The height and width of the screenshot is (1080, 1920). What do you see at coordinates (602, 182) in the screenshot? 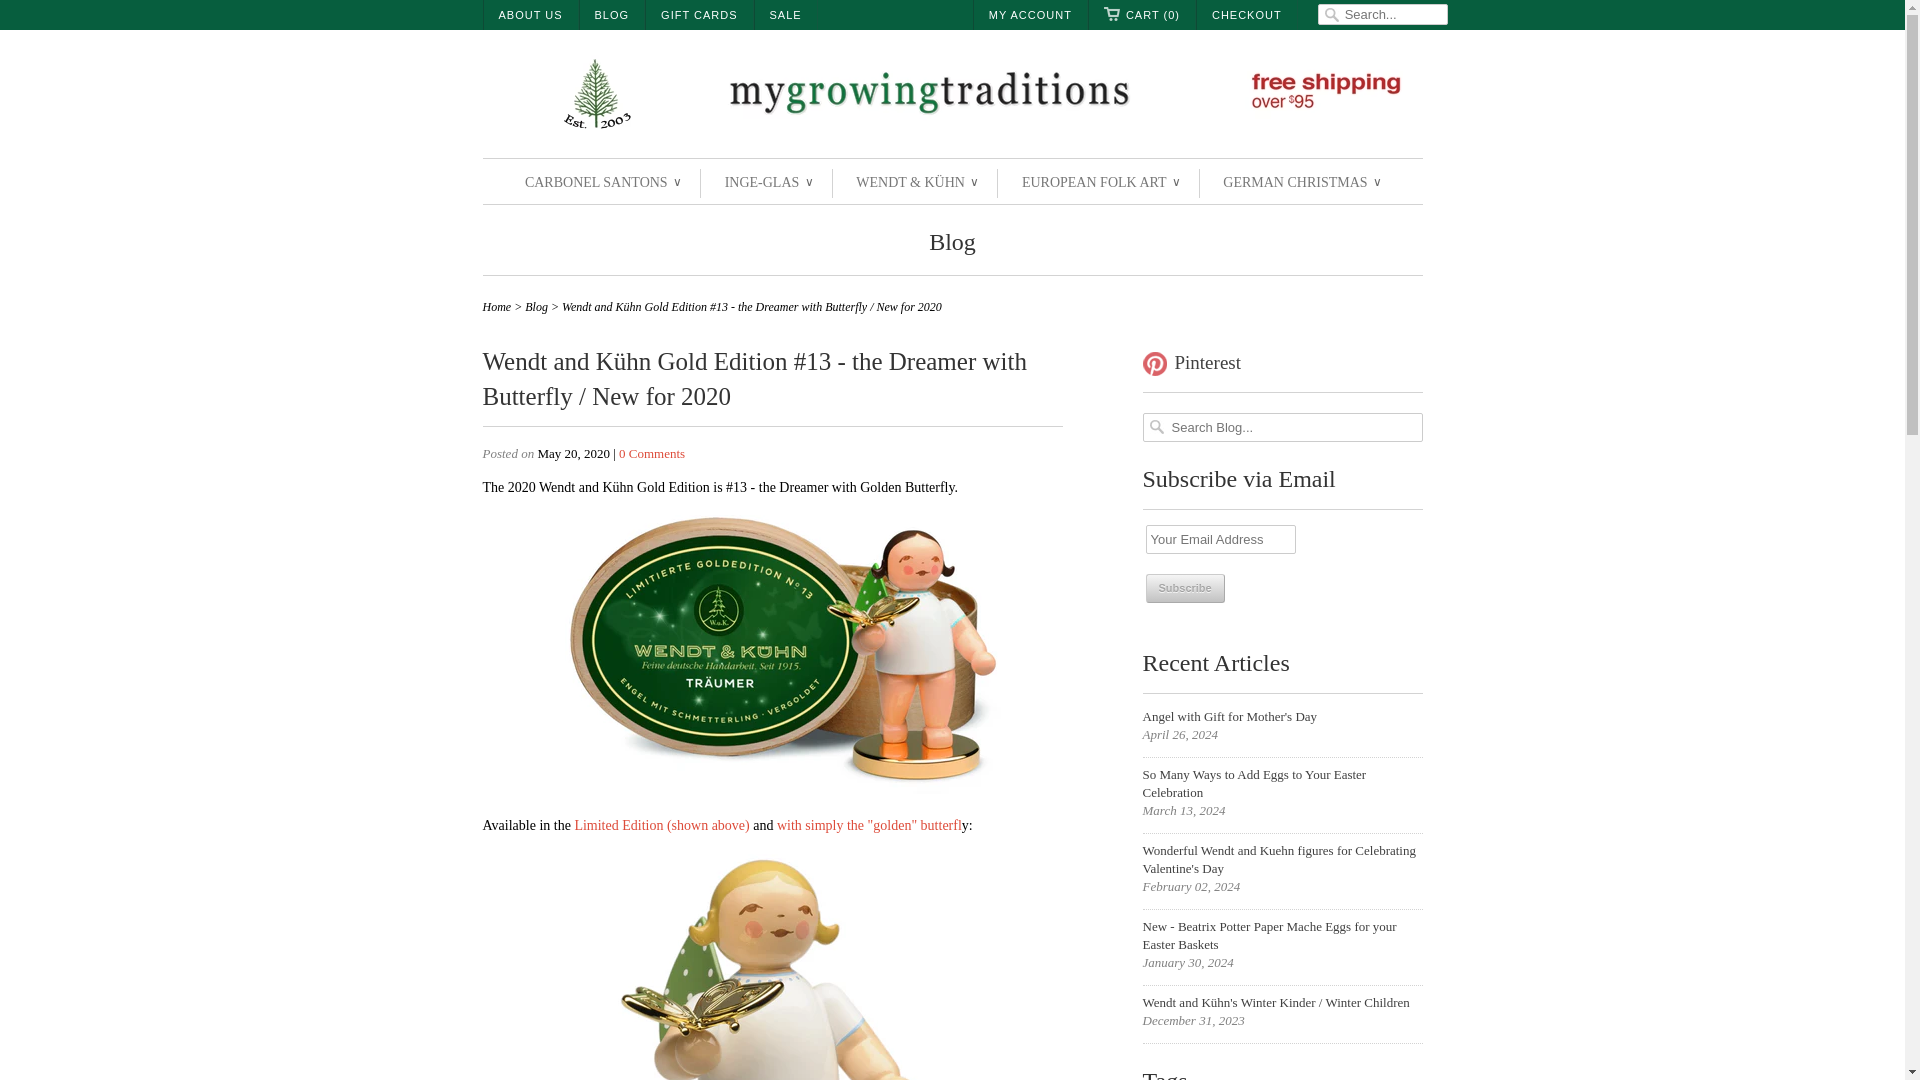
I see `Carbonel Santons` at bounding box center [602, 182].